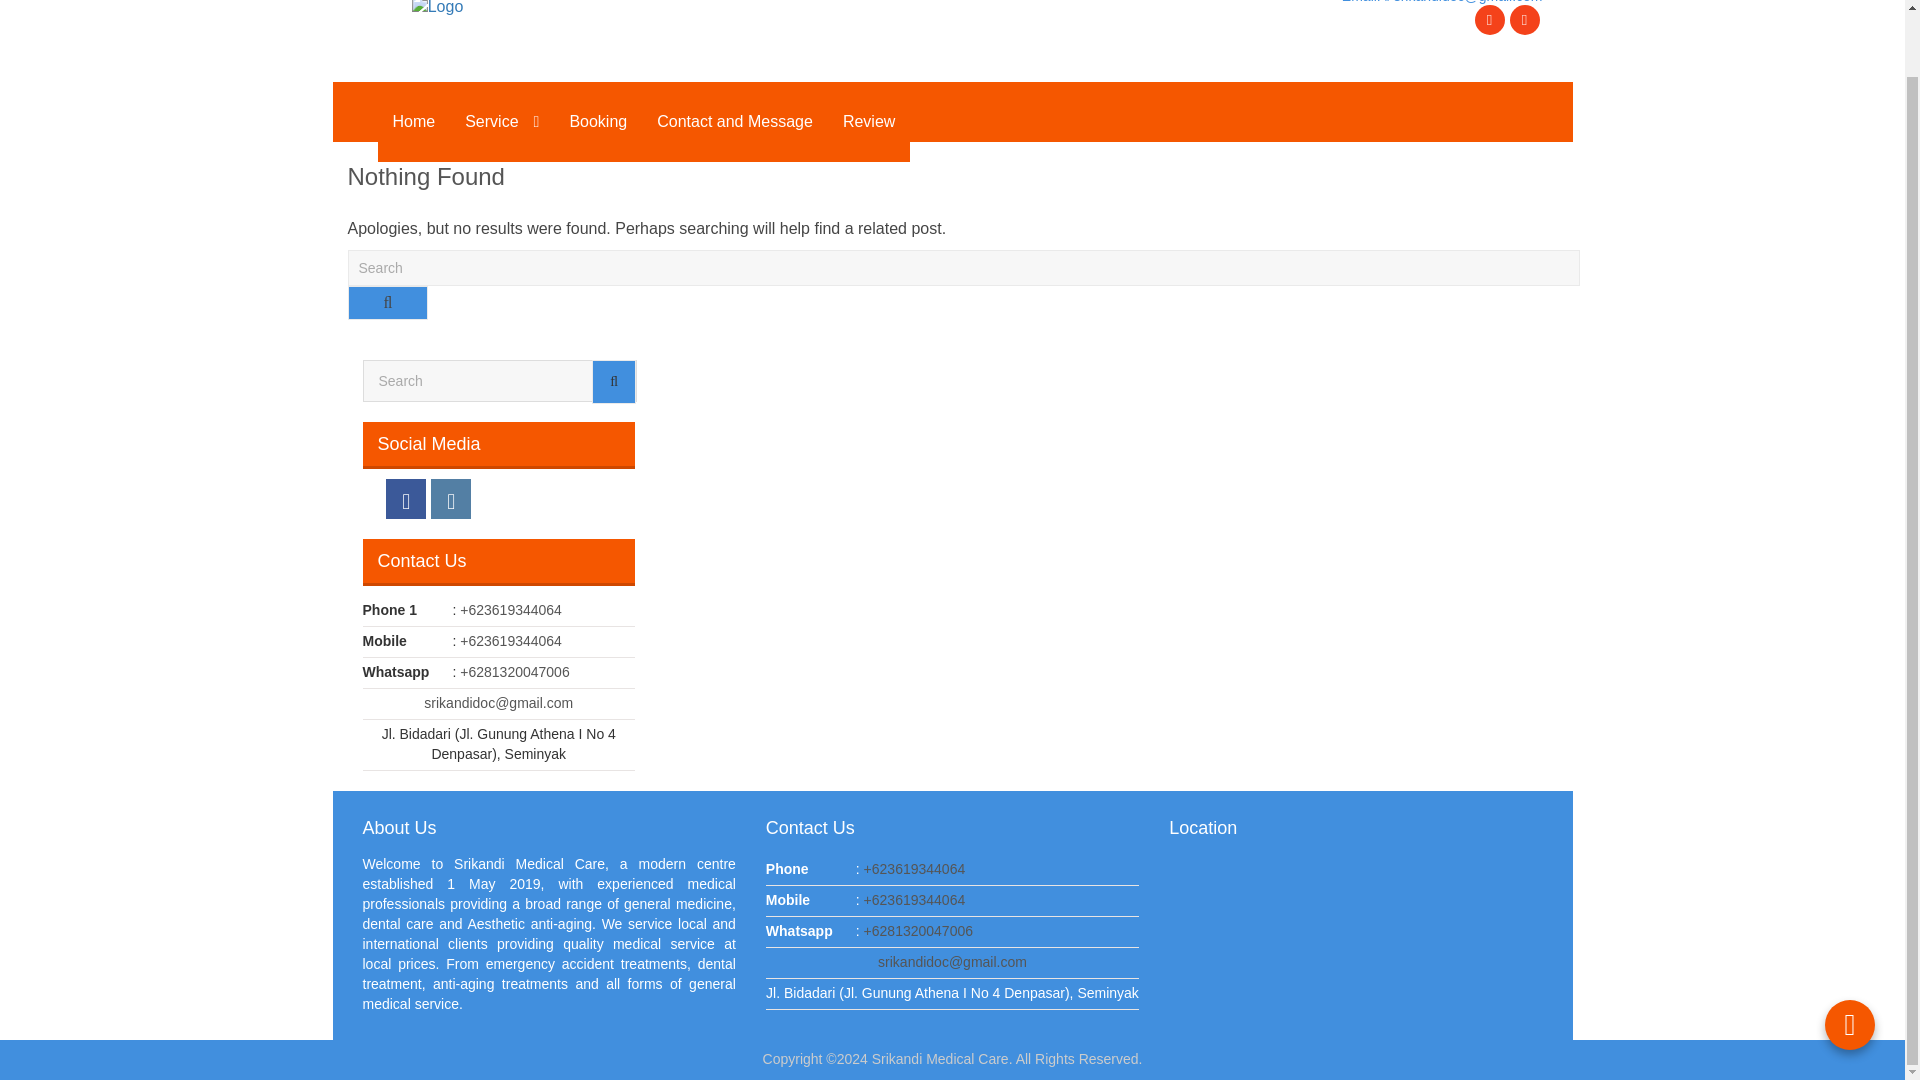 The width and height of the screenshot is (1920, 1080). I want to click on Contact and Message, so click(734, 122).